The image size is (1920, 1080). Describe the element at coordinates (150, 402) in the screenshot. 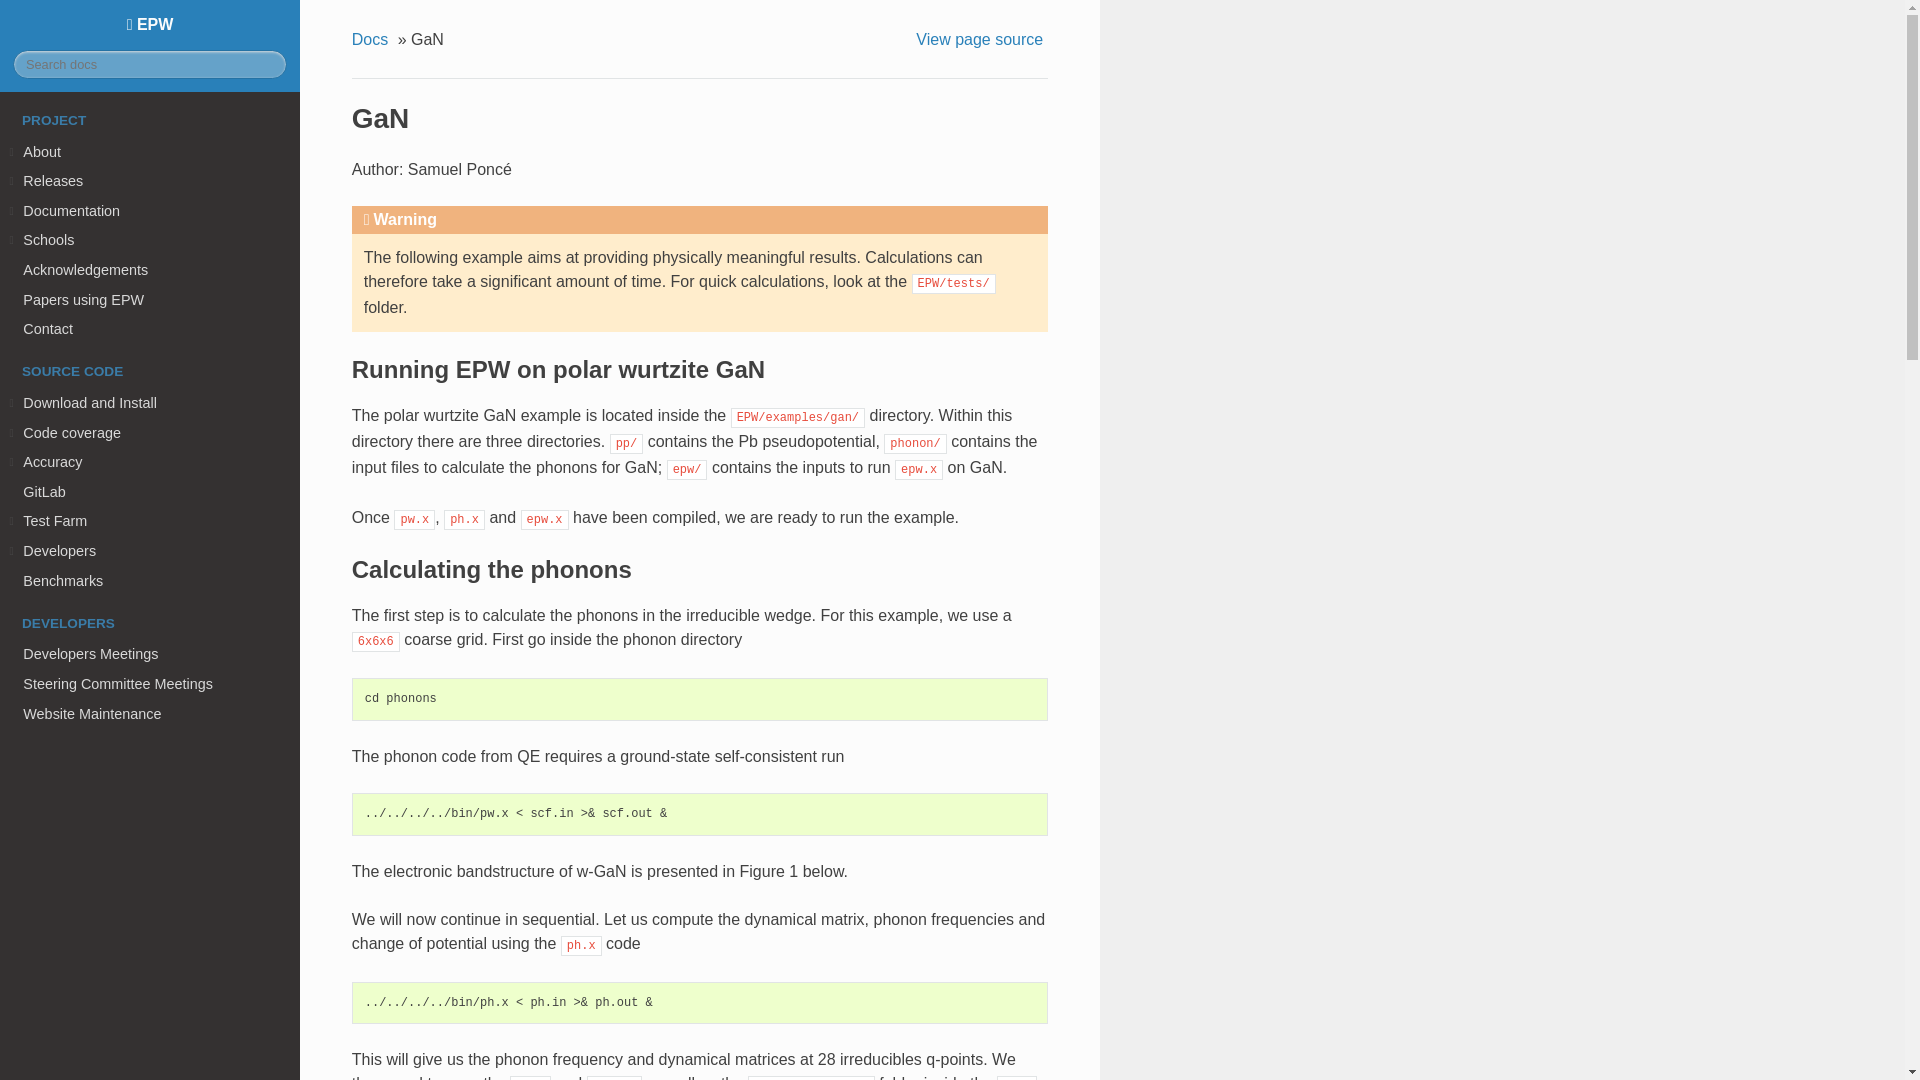

I see `Download and Install` at that location.